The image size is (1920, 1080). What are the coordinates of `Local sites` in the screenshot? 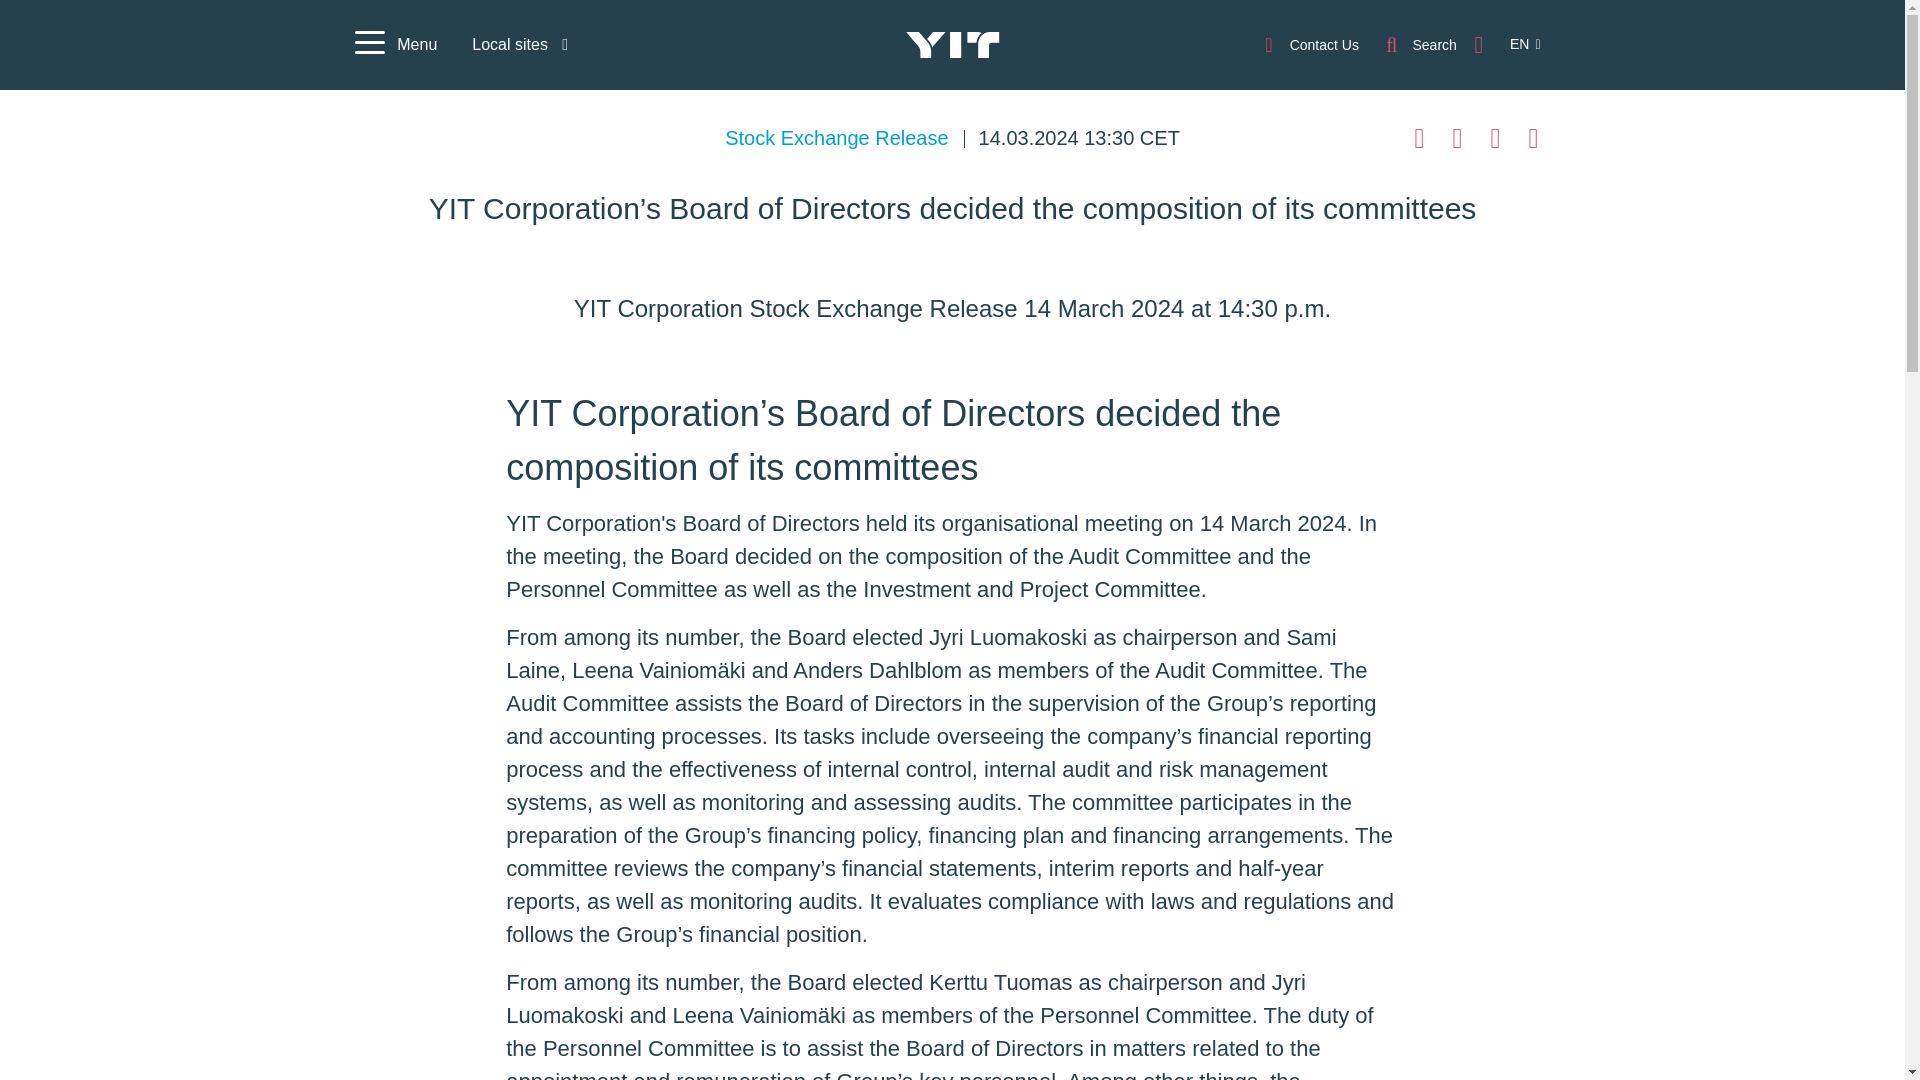 It's located at (519, 44).